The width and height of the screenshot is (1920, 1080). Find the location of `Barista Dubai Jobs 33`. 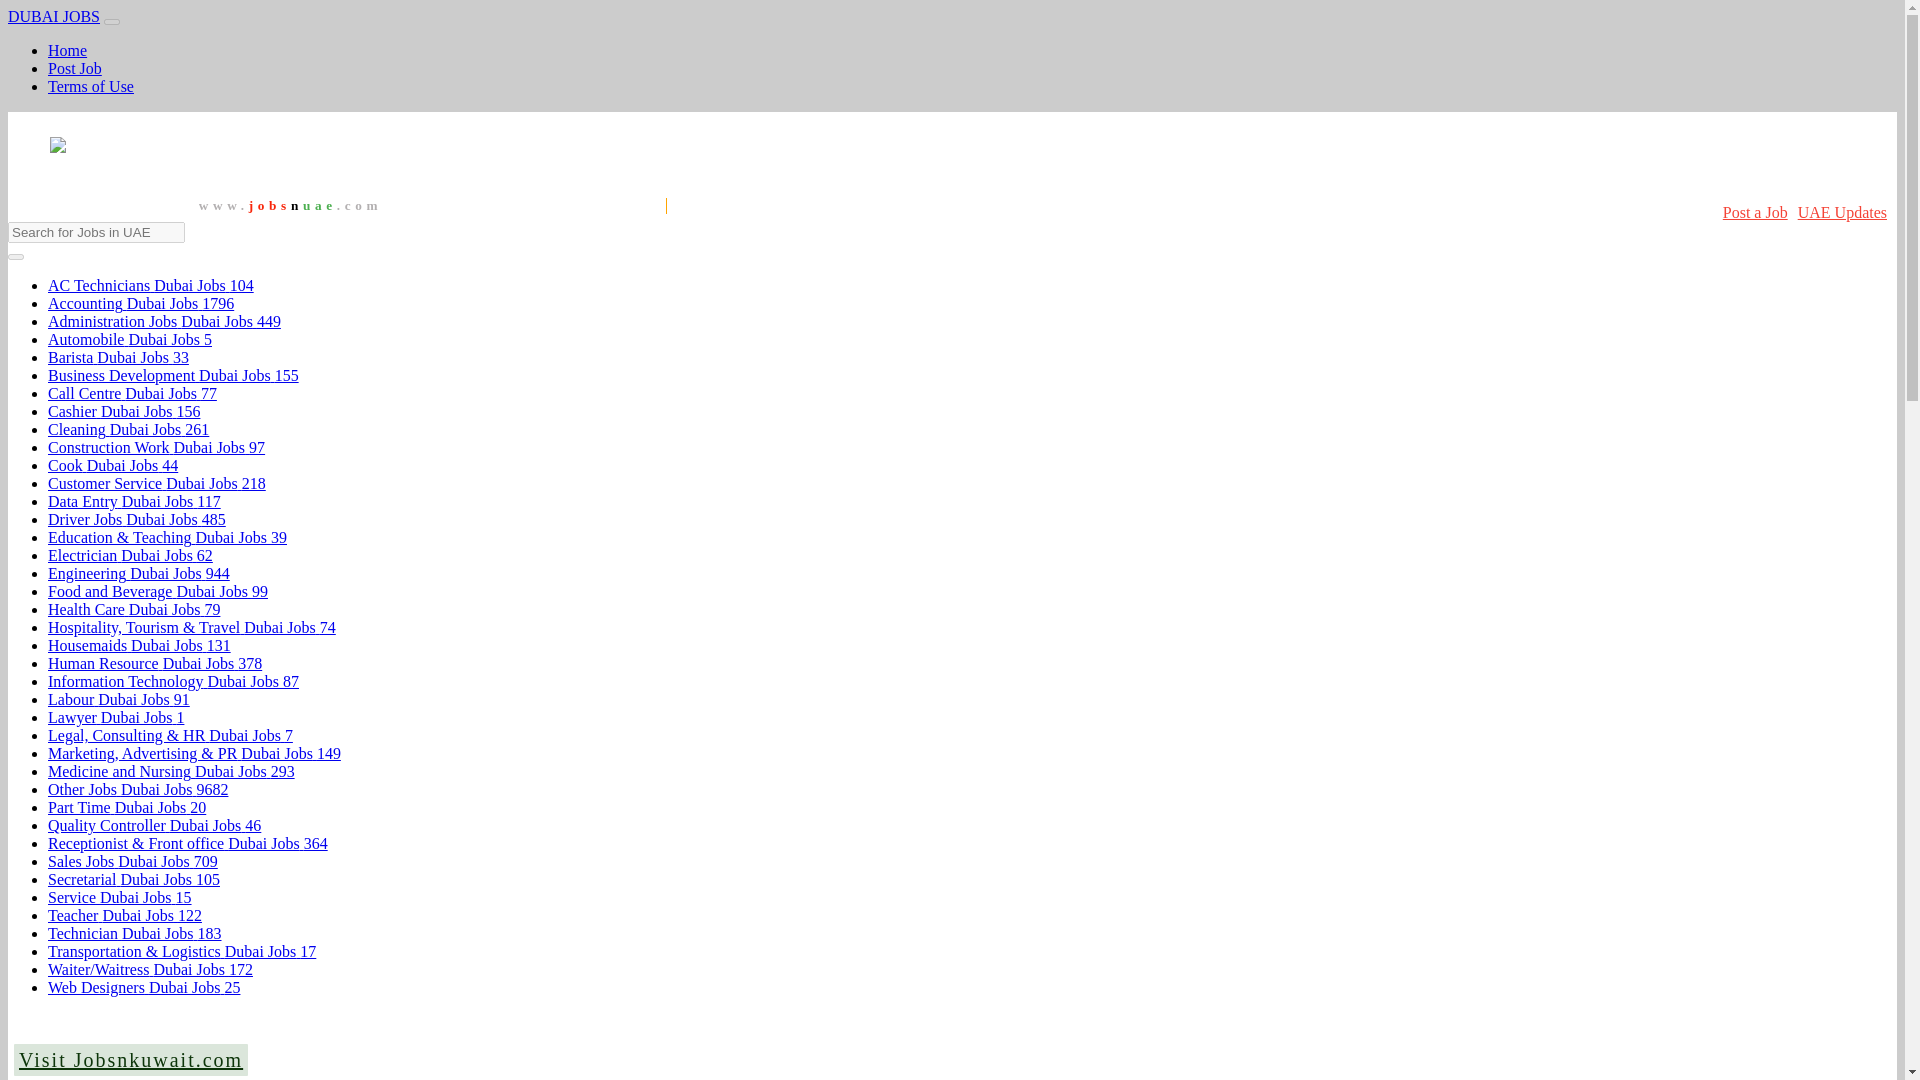

Barista Dubai Jobs 33 is located at coordinates (118, 357).